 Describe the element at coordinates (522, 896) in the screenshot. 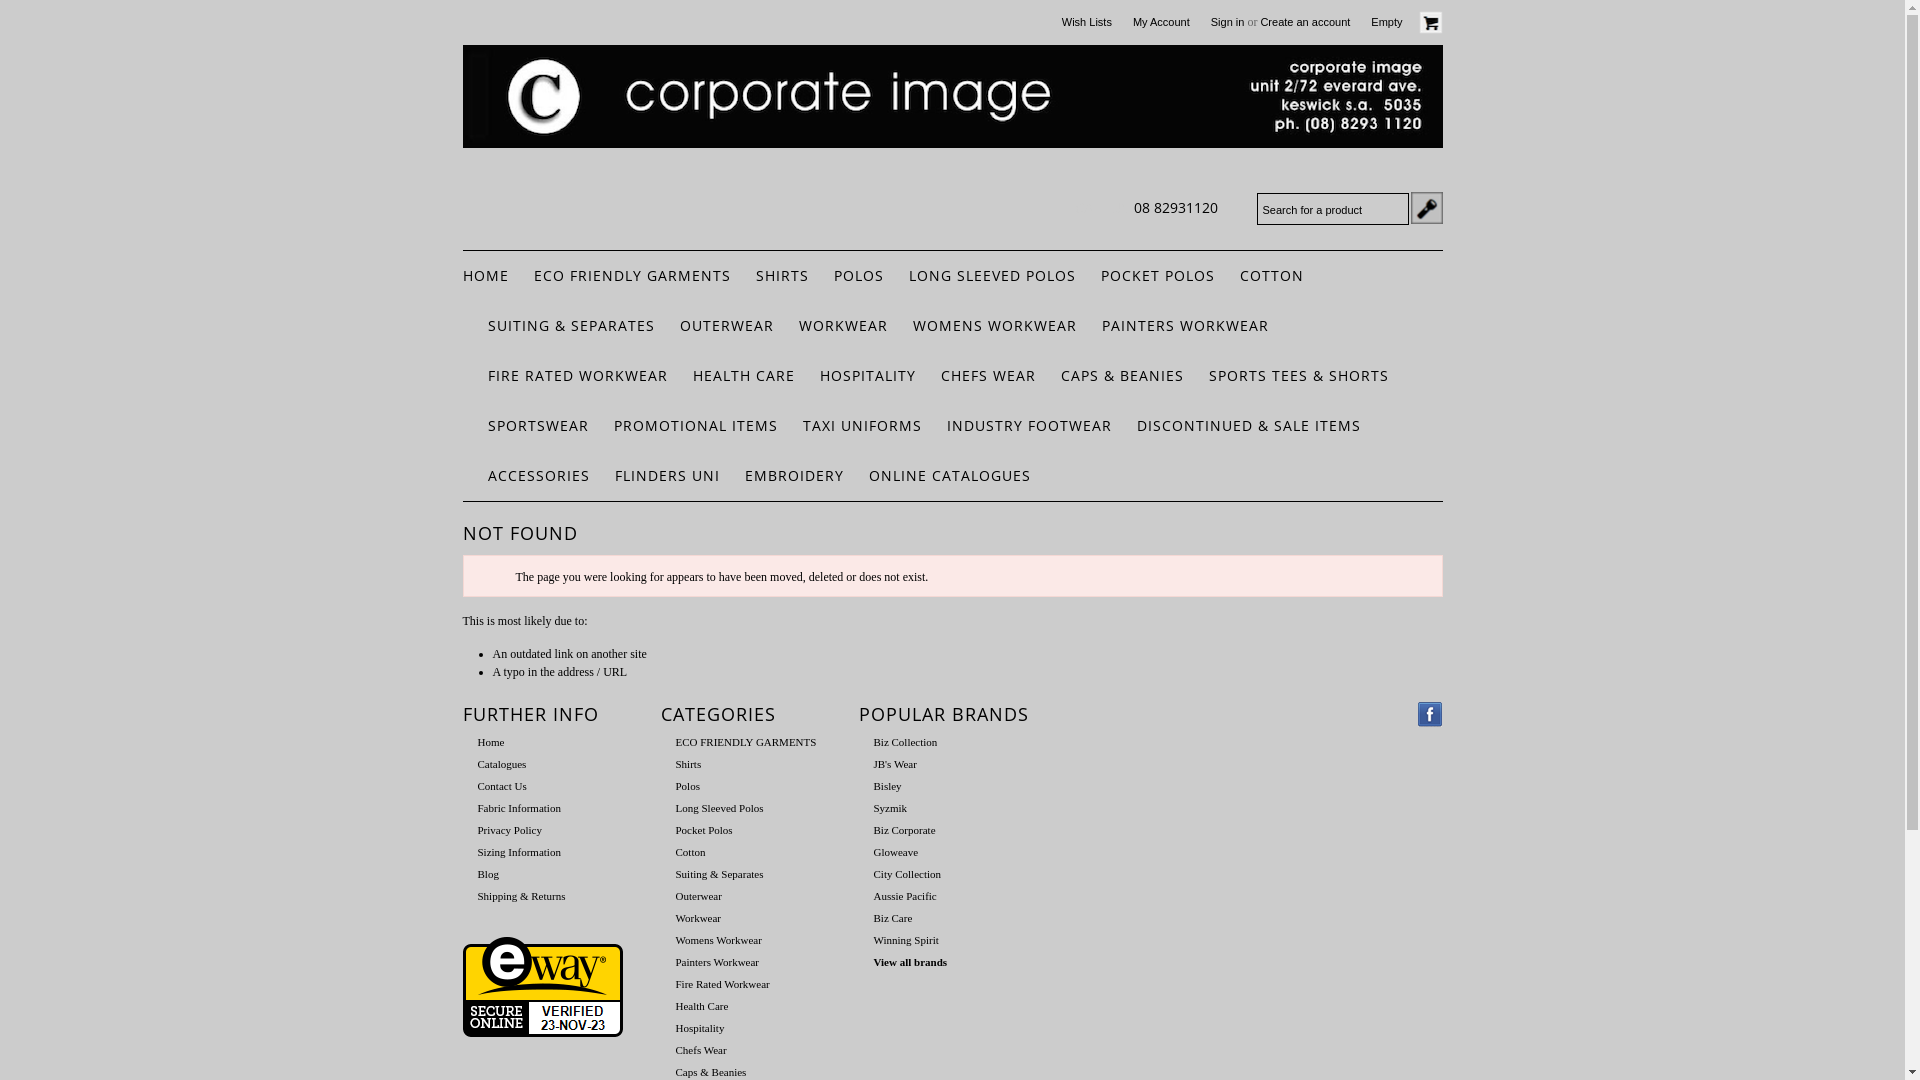

I see `Shipping & Returns` at that location.